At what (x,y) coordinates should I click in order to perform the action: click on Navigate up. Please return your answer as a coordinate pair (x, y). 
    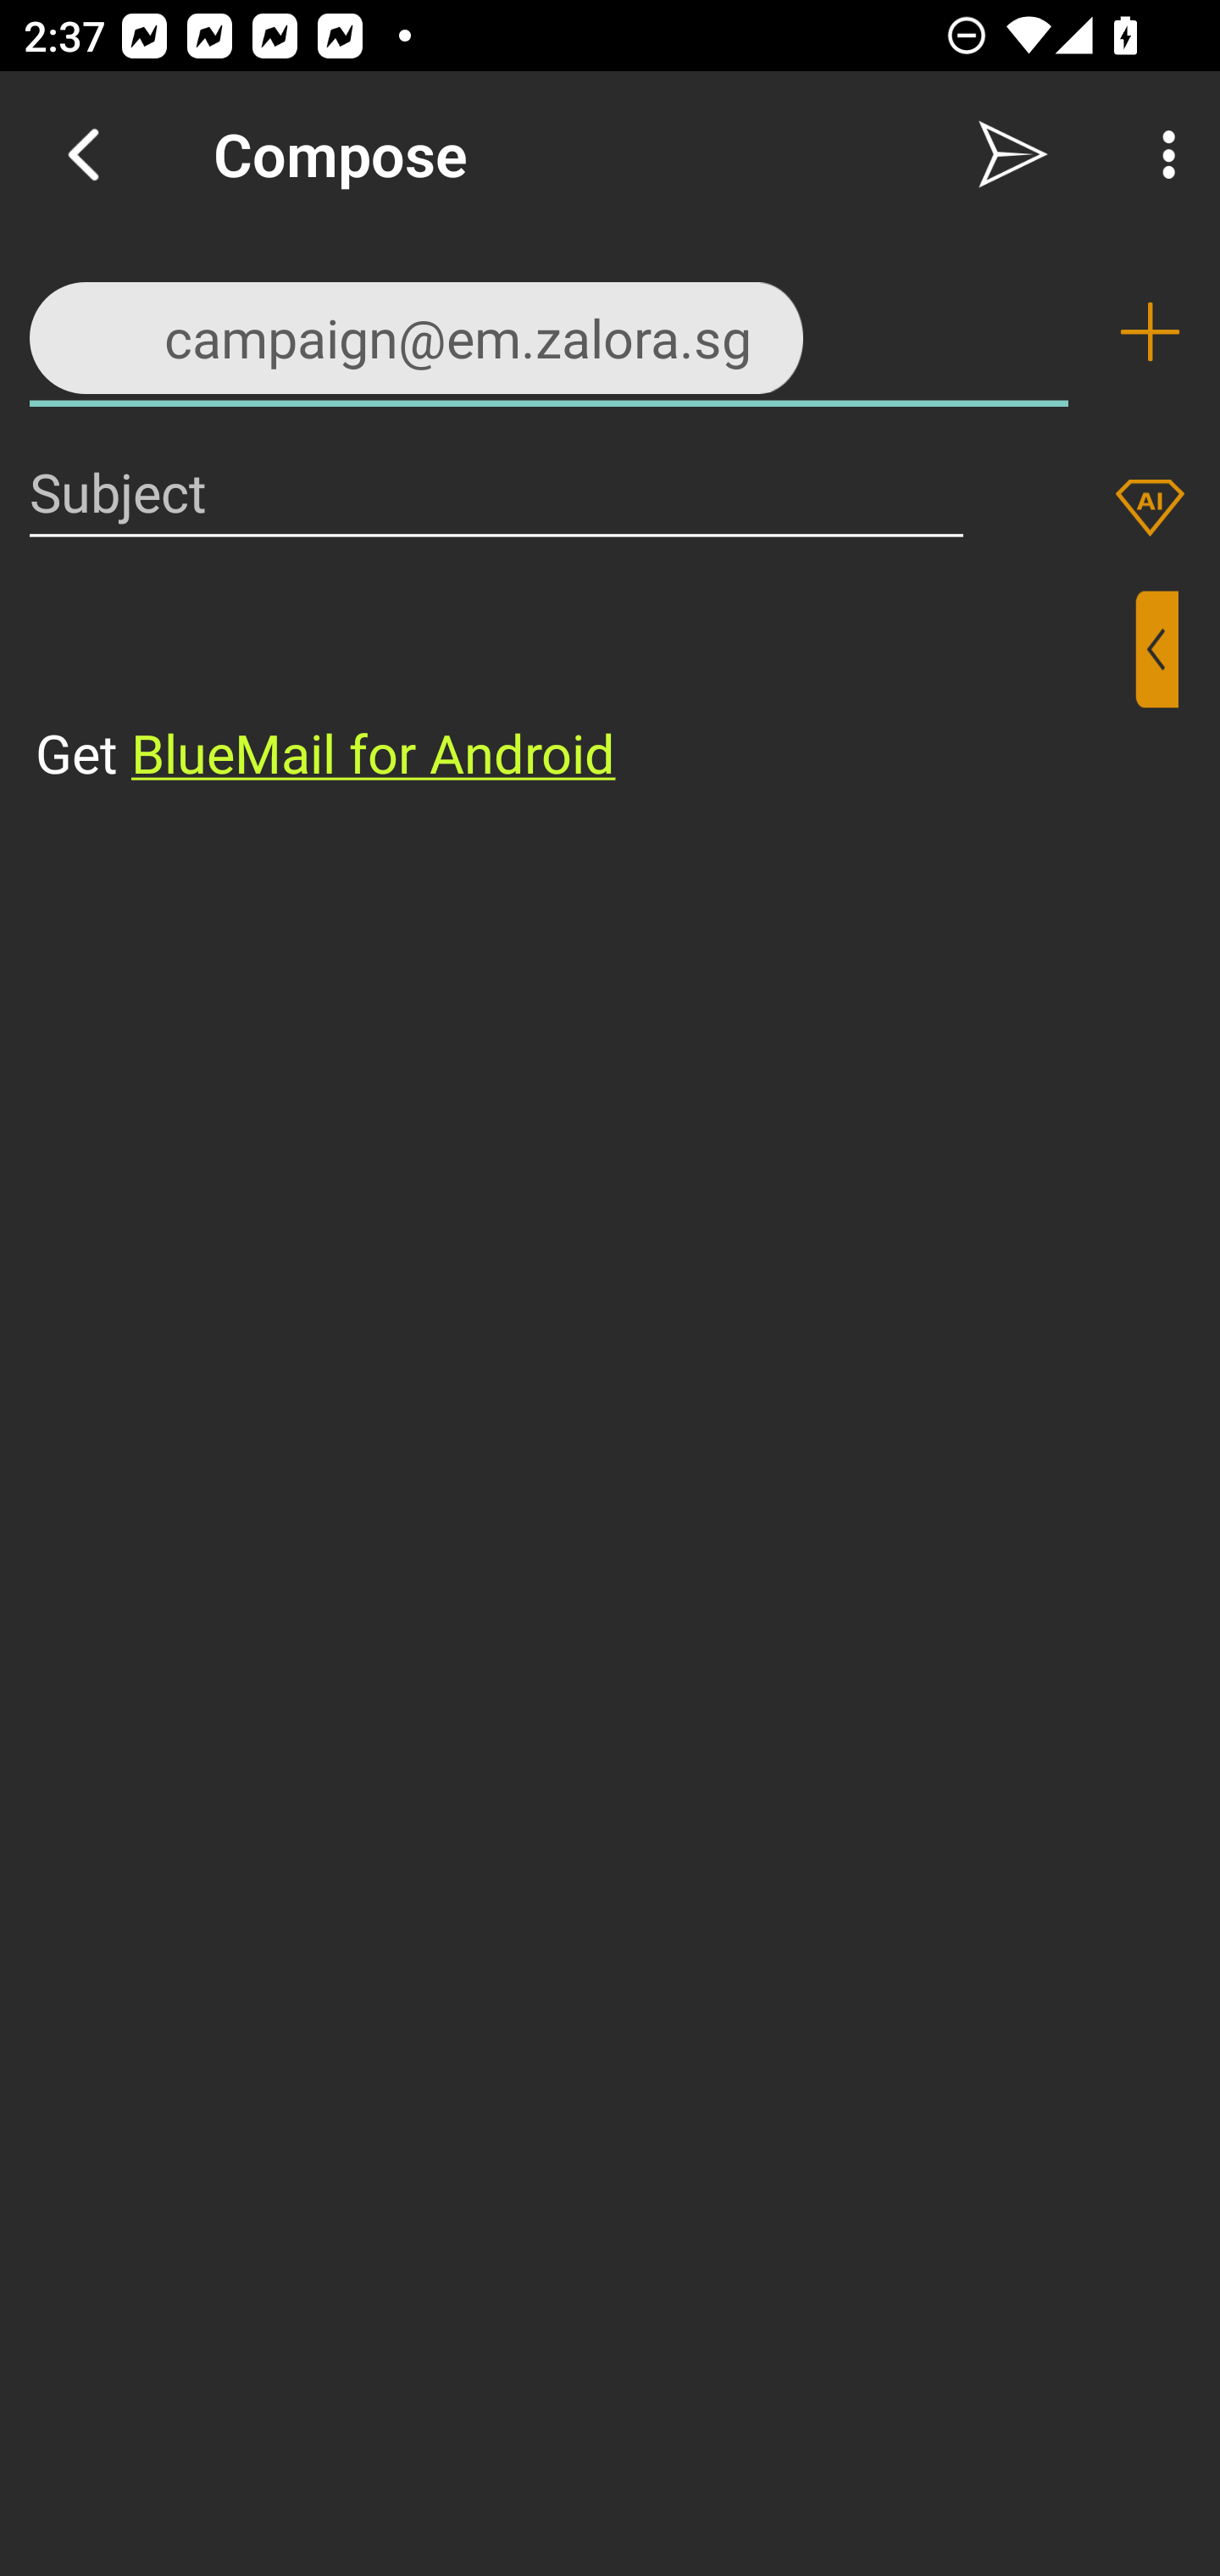
    Looking at the image, I should click on (83, 154).